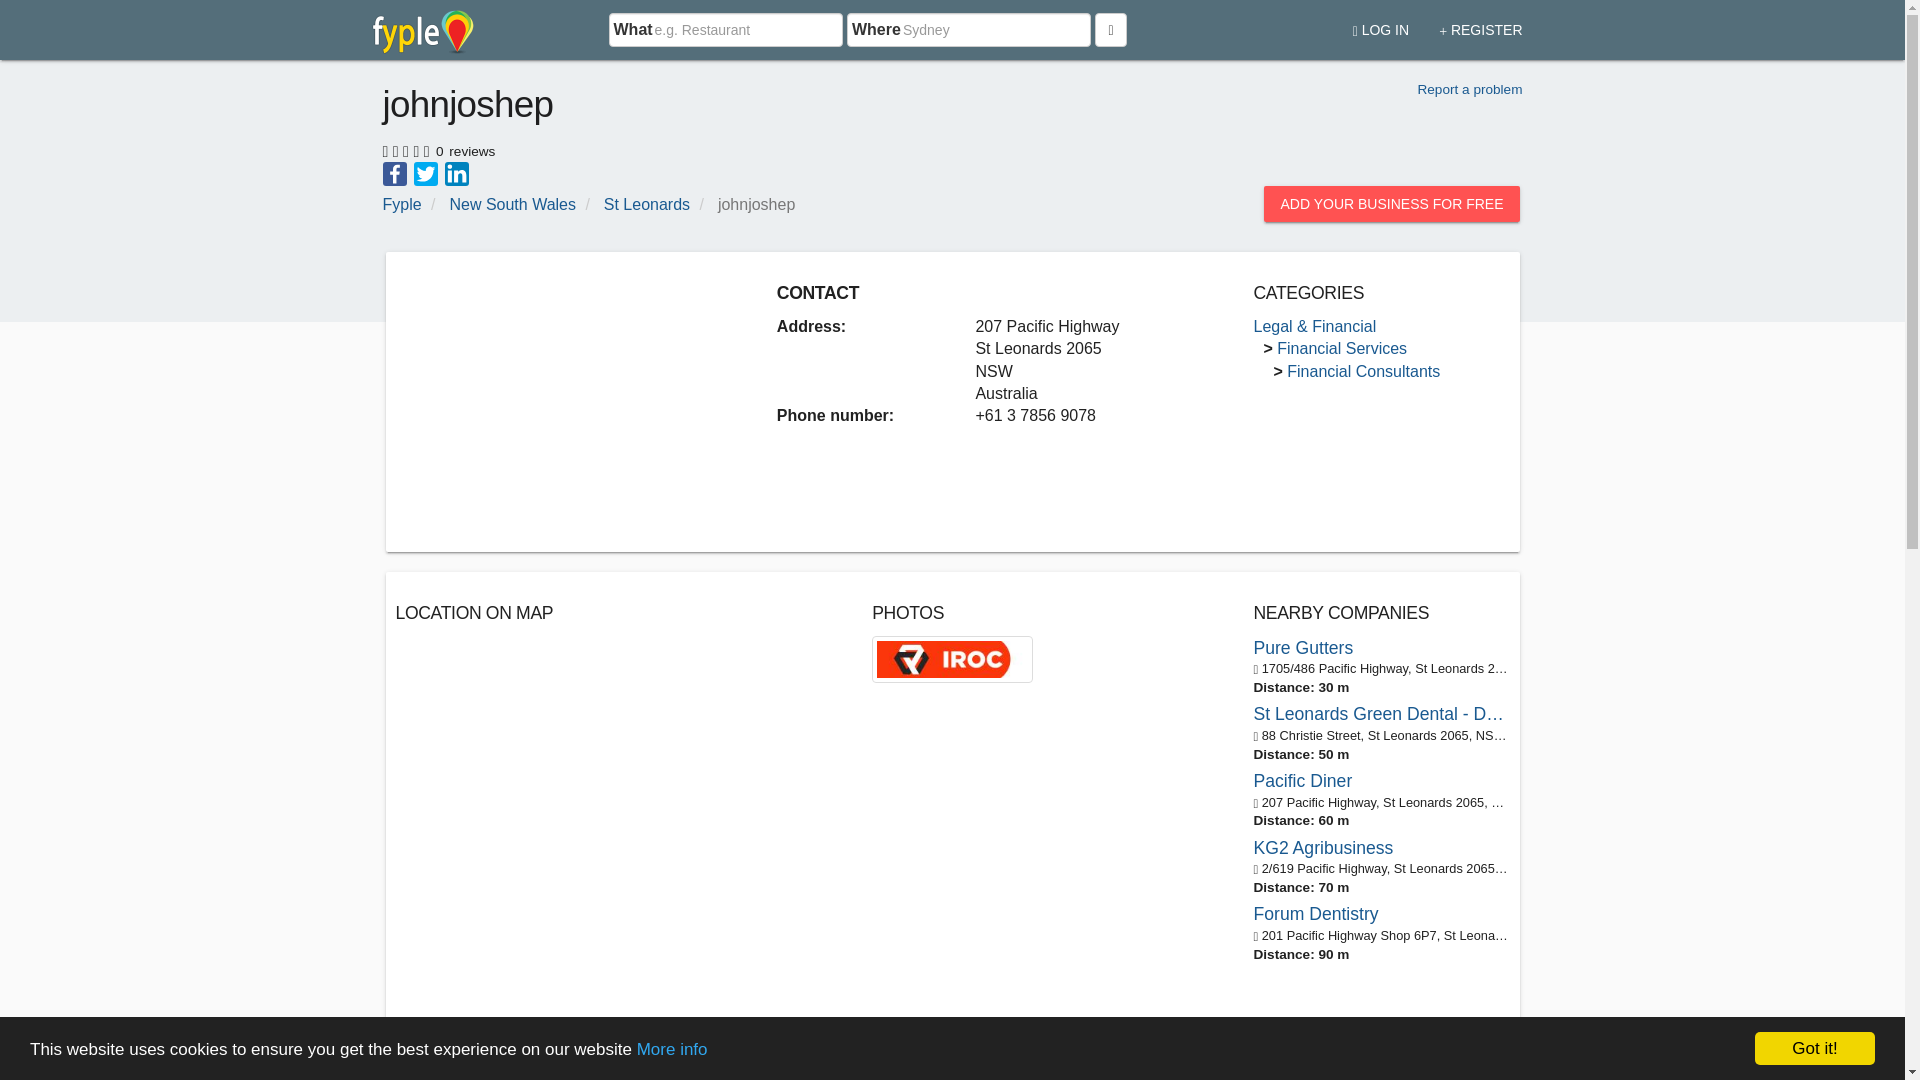  Describe the element at coordinates (618, 796) in the screenshot. I see `Location on map` at that location.